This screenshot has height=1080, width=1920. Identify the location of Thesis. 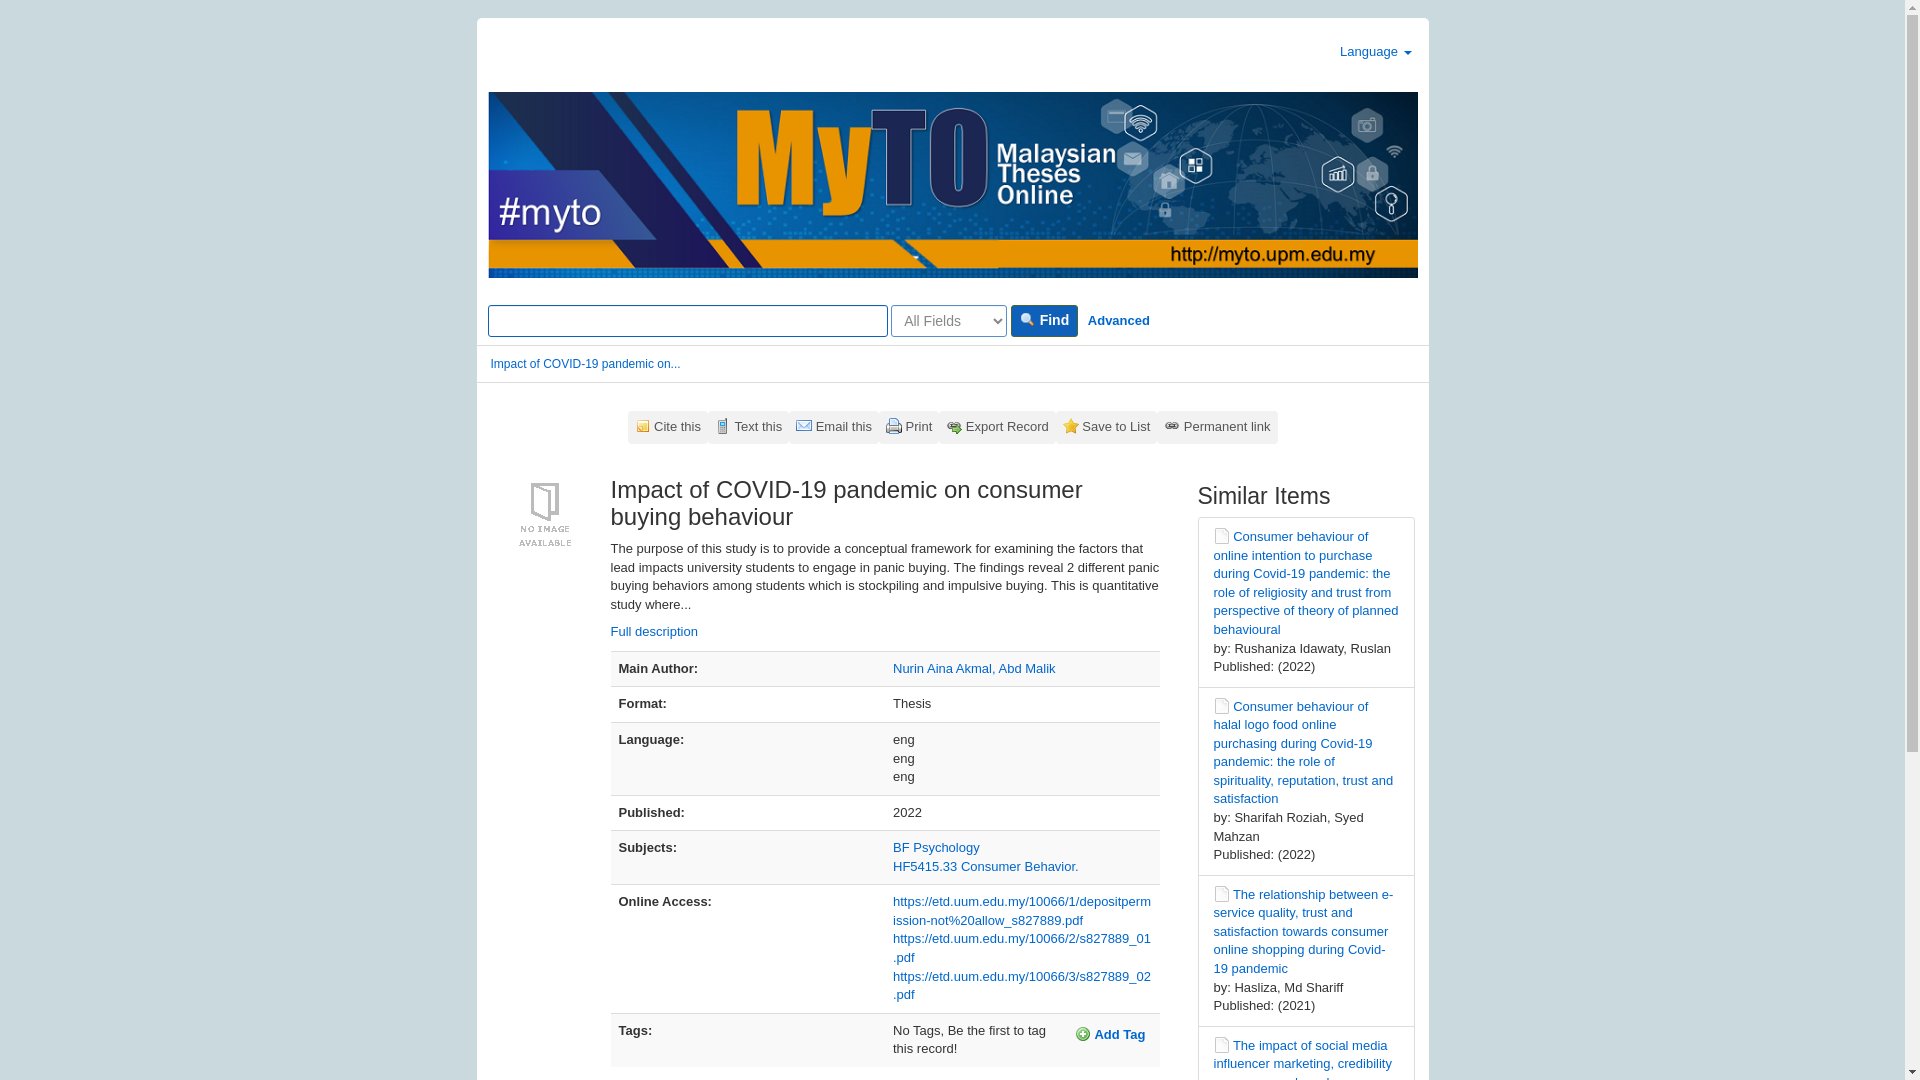
(1222, 1044).